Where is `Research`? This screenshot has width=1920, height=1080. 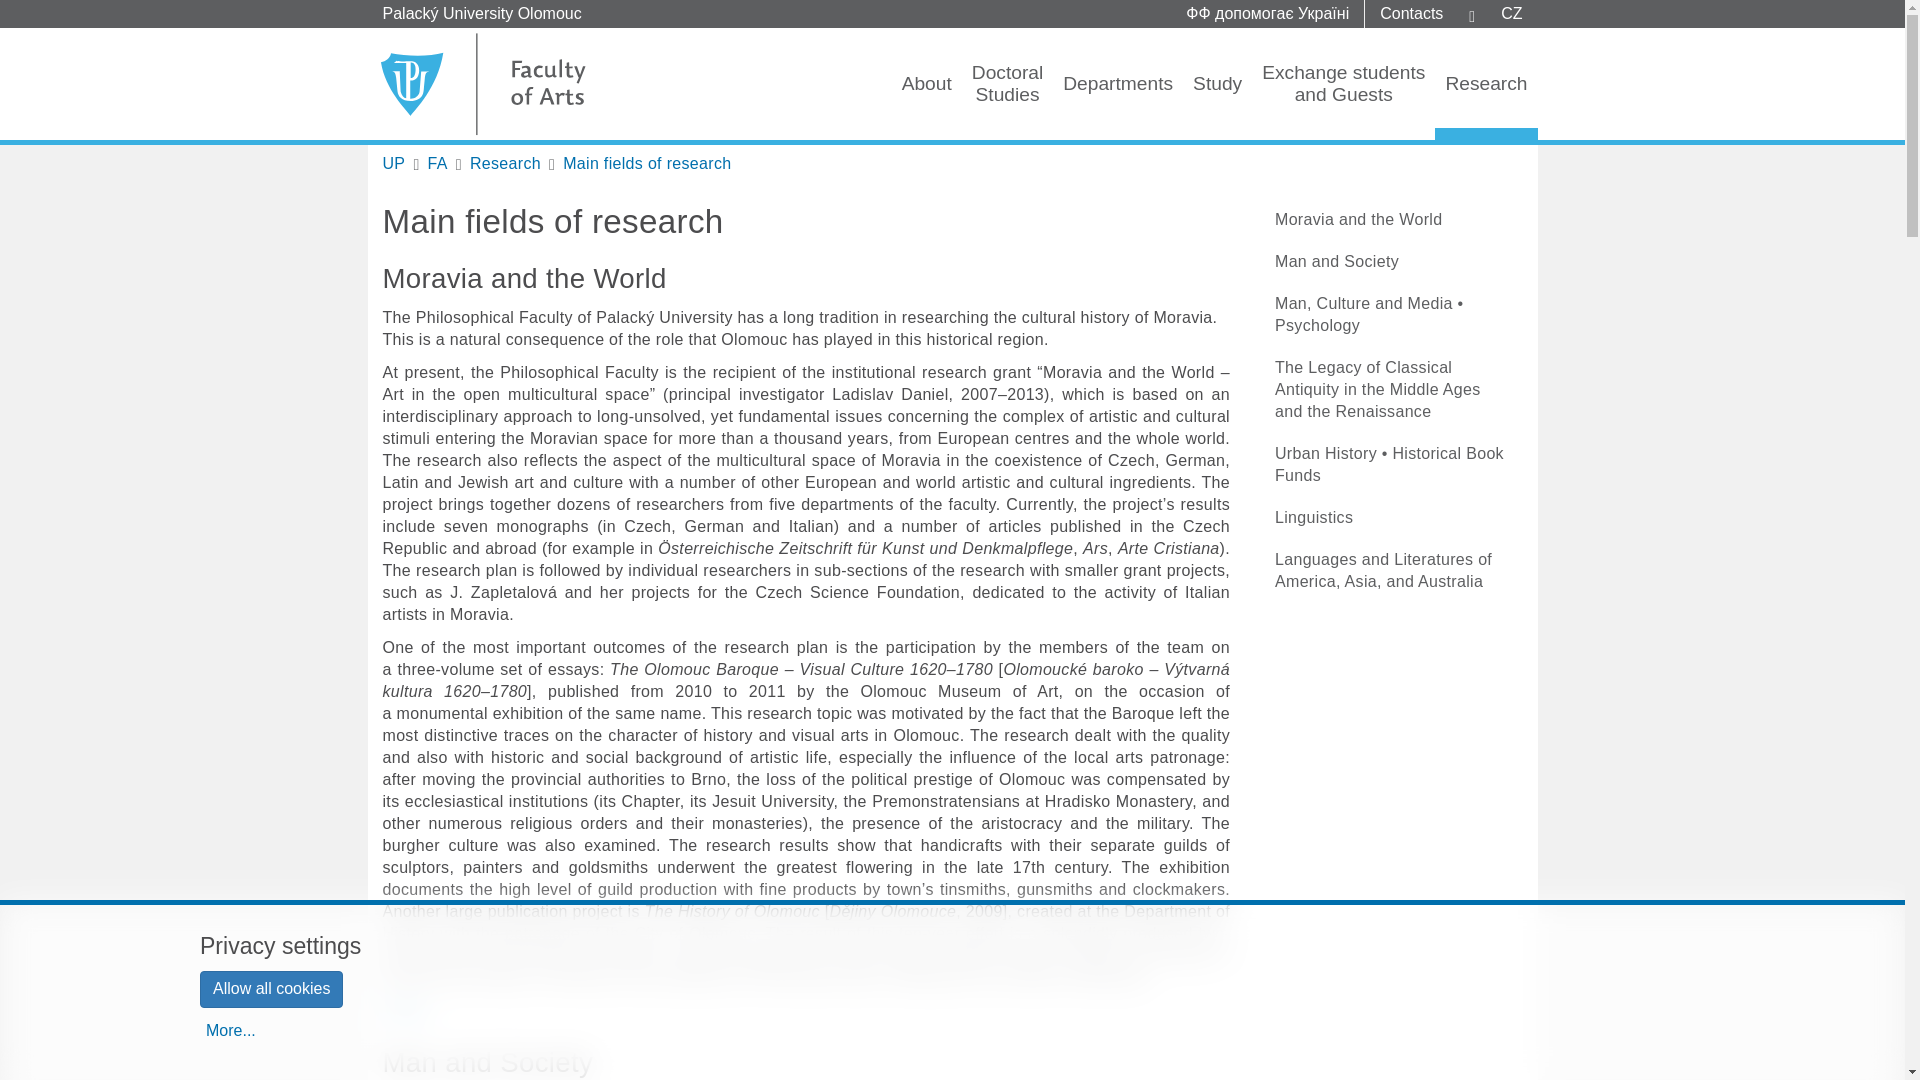 Research is located at coordinates (394, 163).